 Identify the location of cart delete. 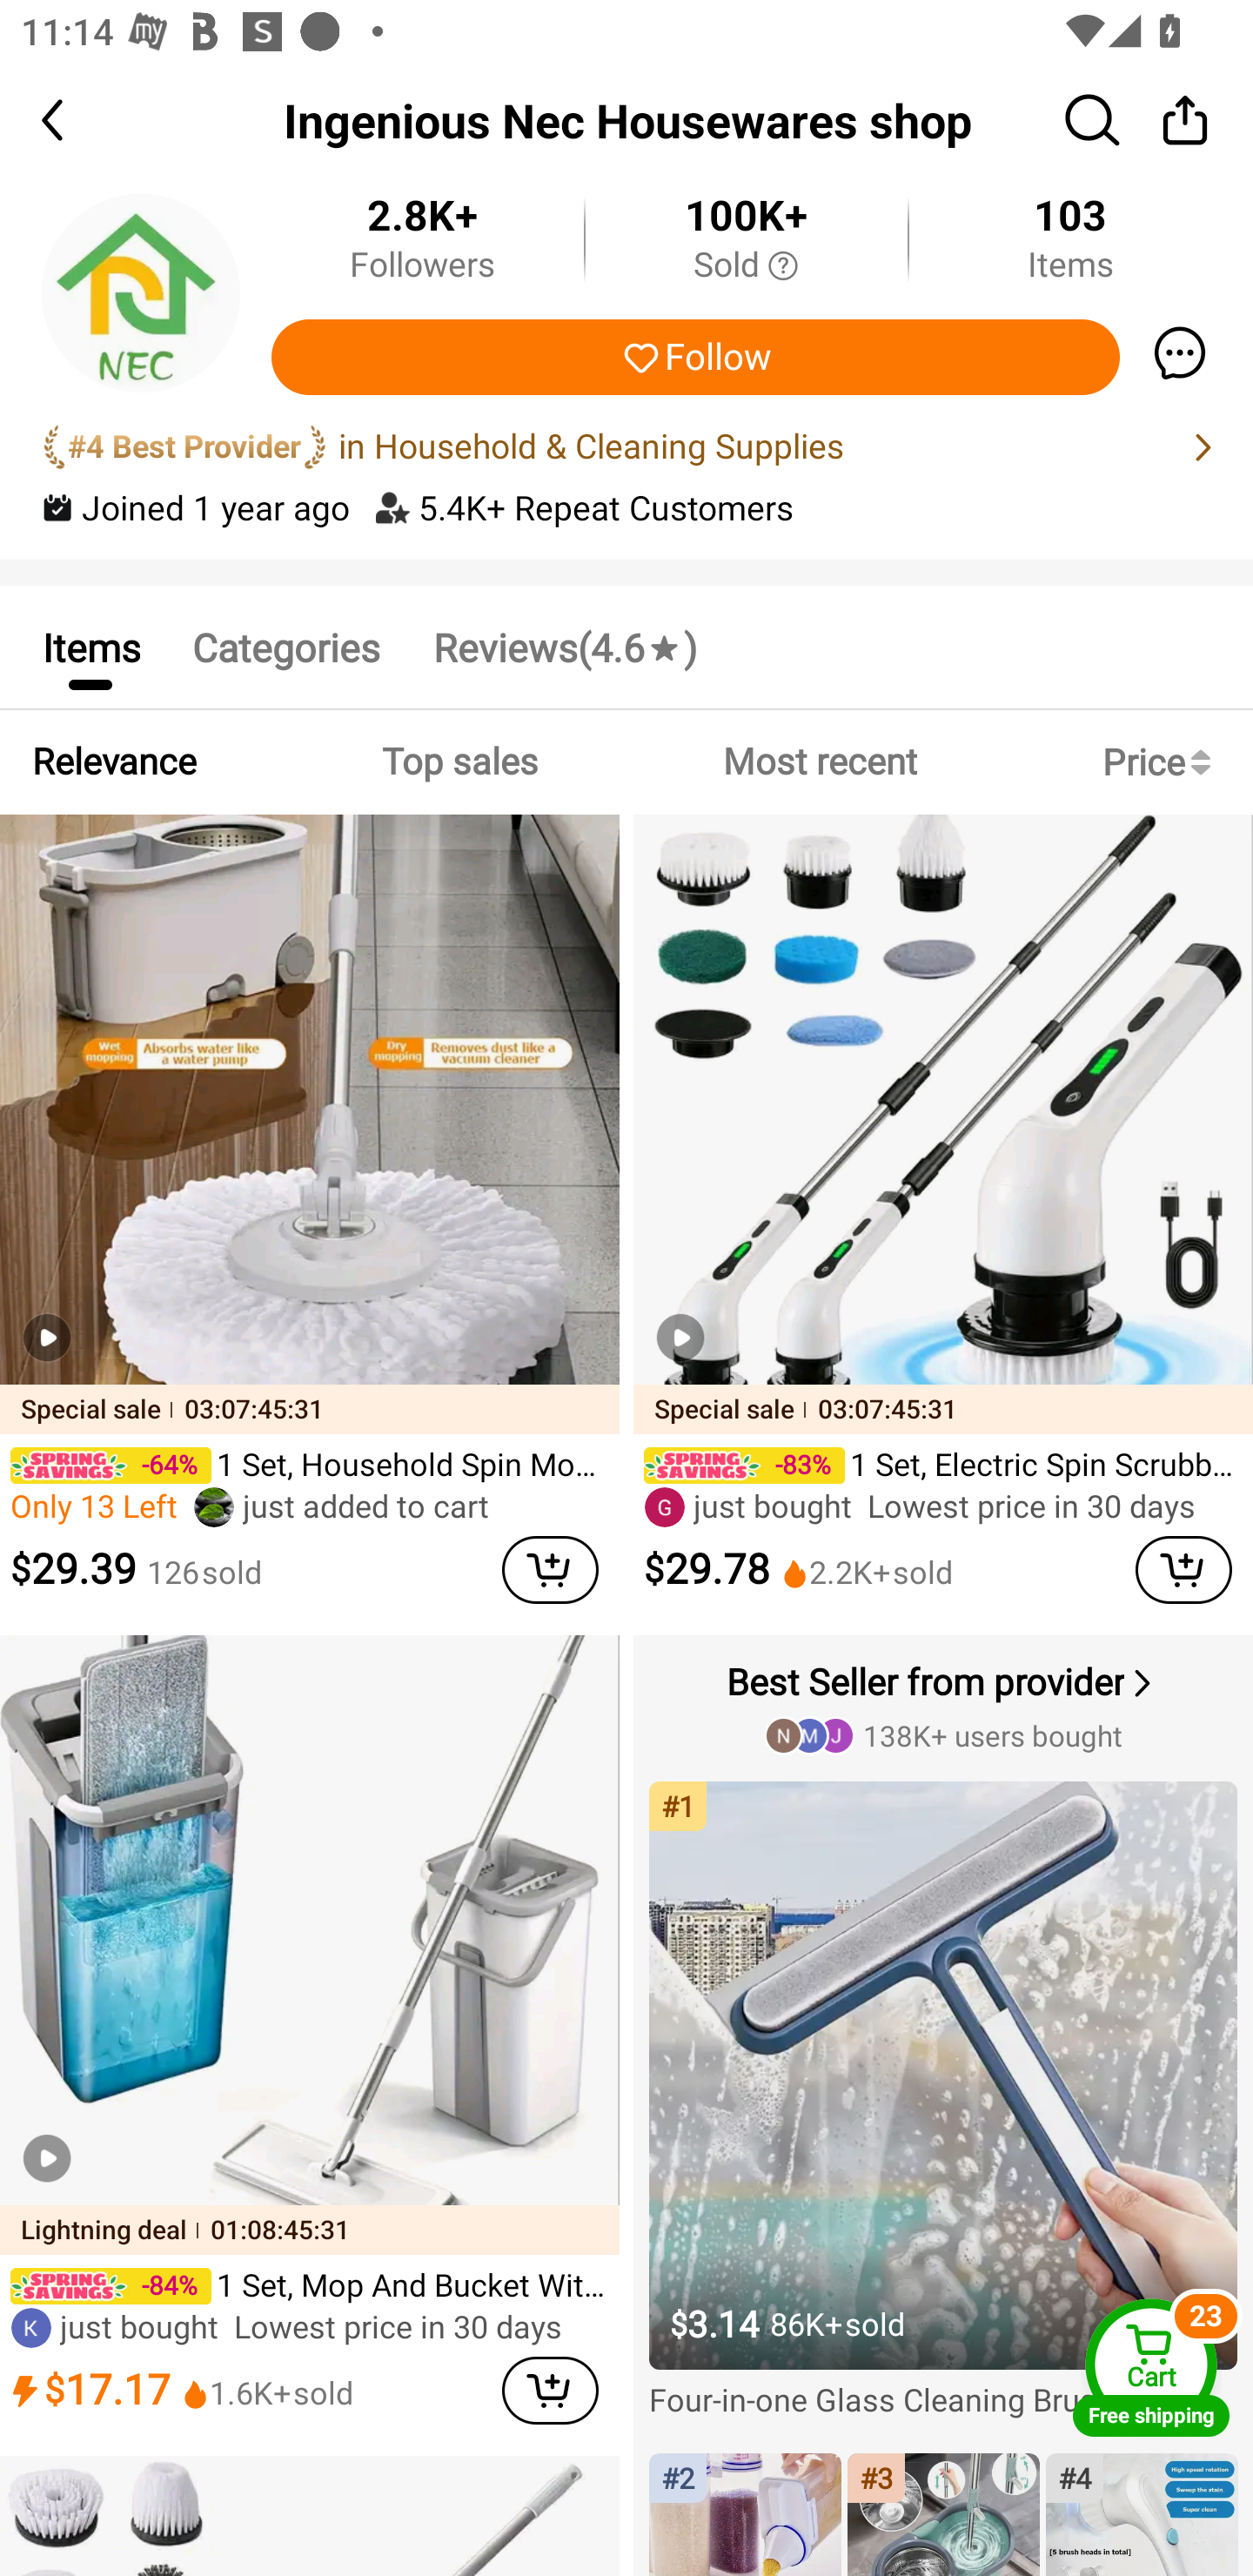
(550, 2390).